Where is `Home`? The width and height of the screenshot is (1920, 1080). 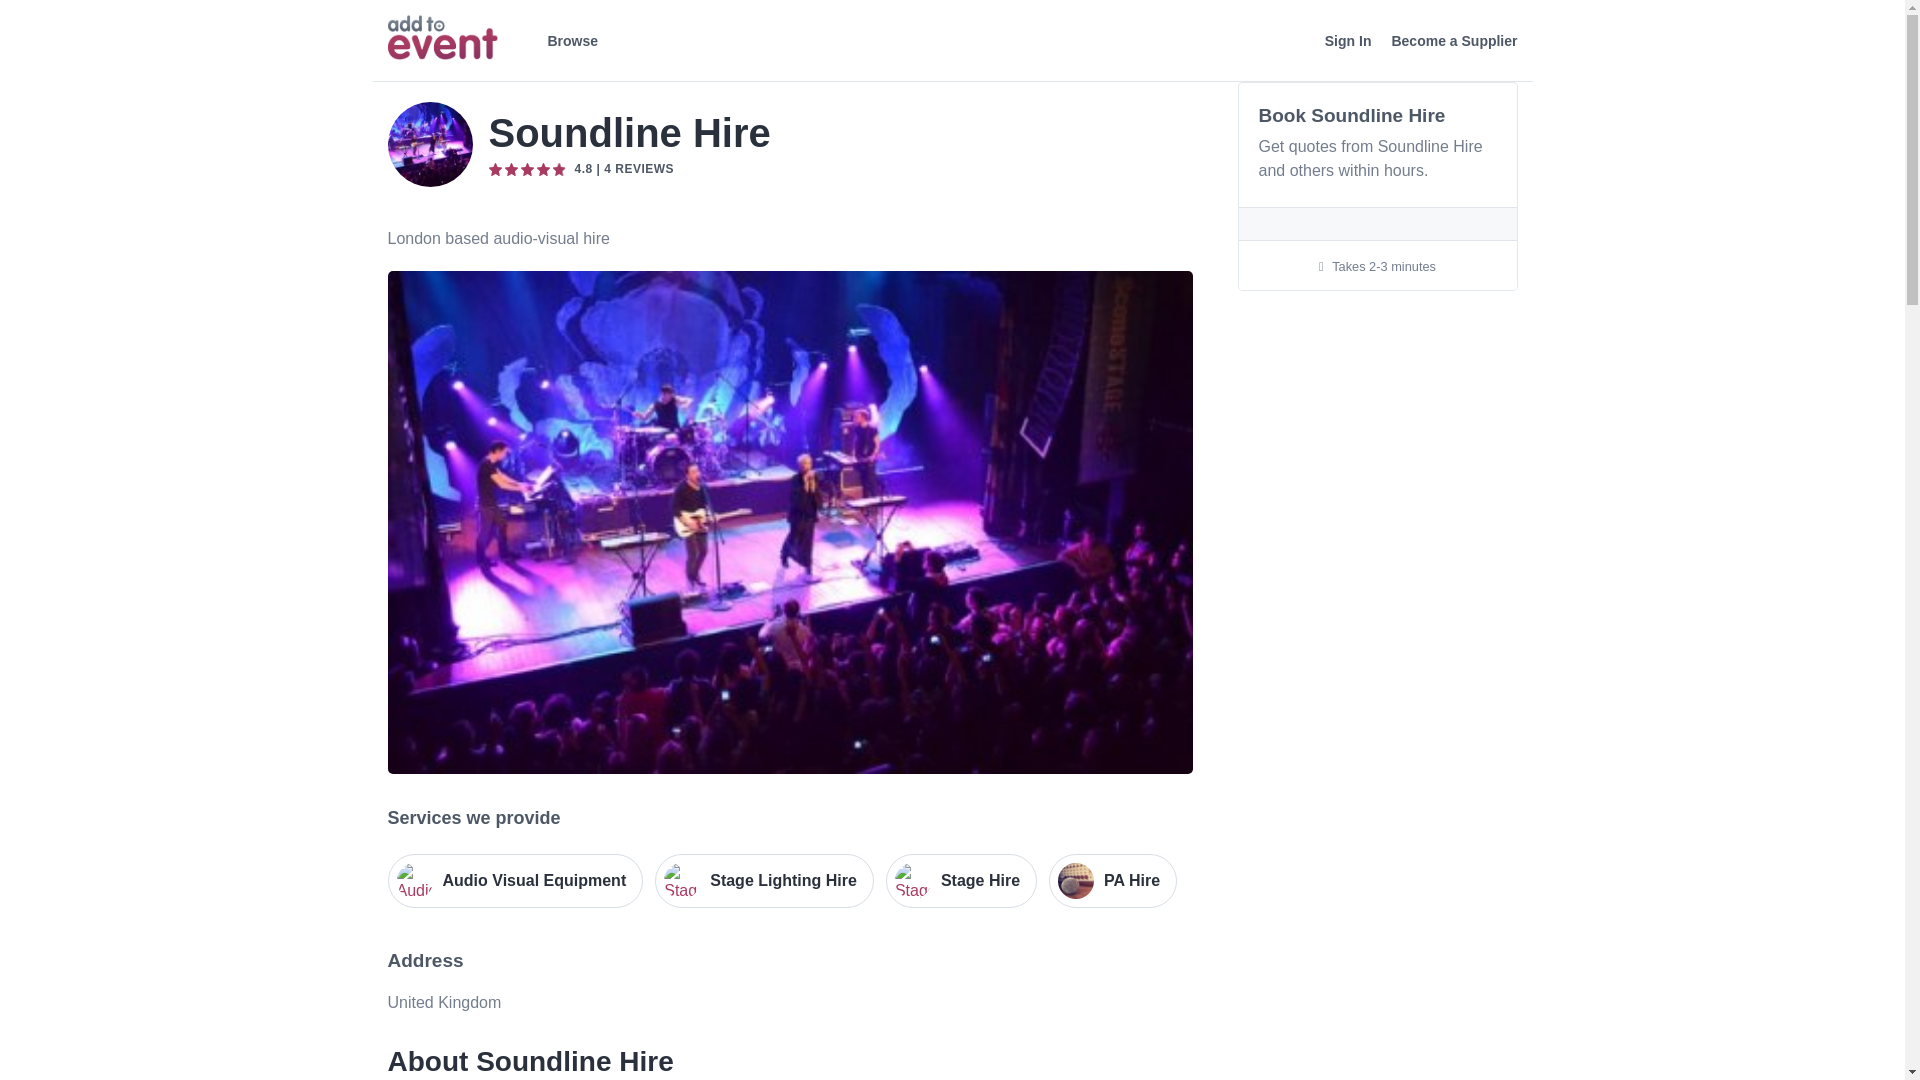 Home is located at coordinates (442, 38).